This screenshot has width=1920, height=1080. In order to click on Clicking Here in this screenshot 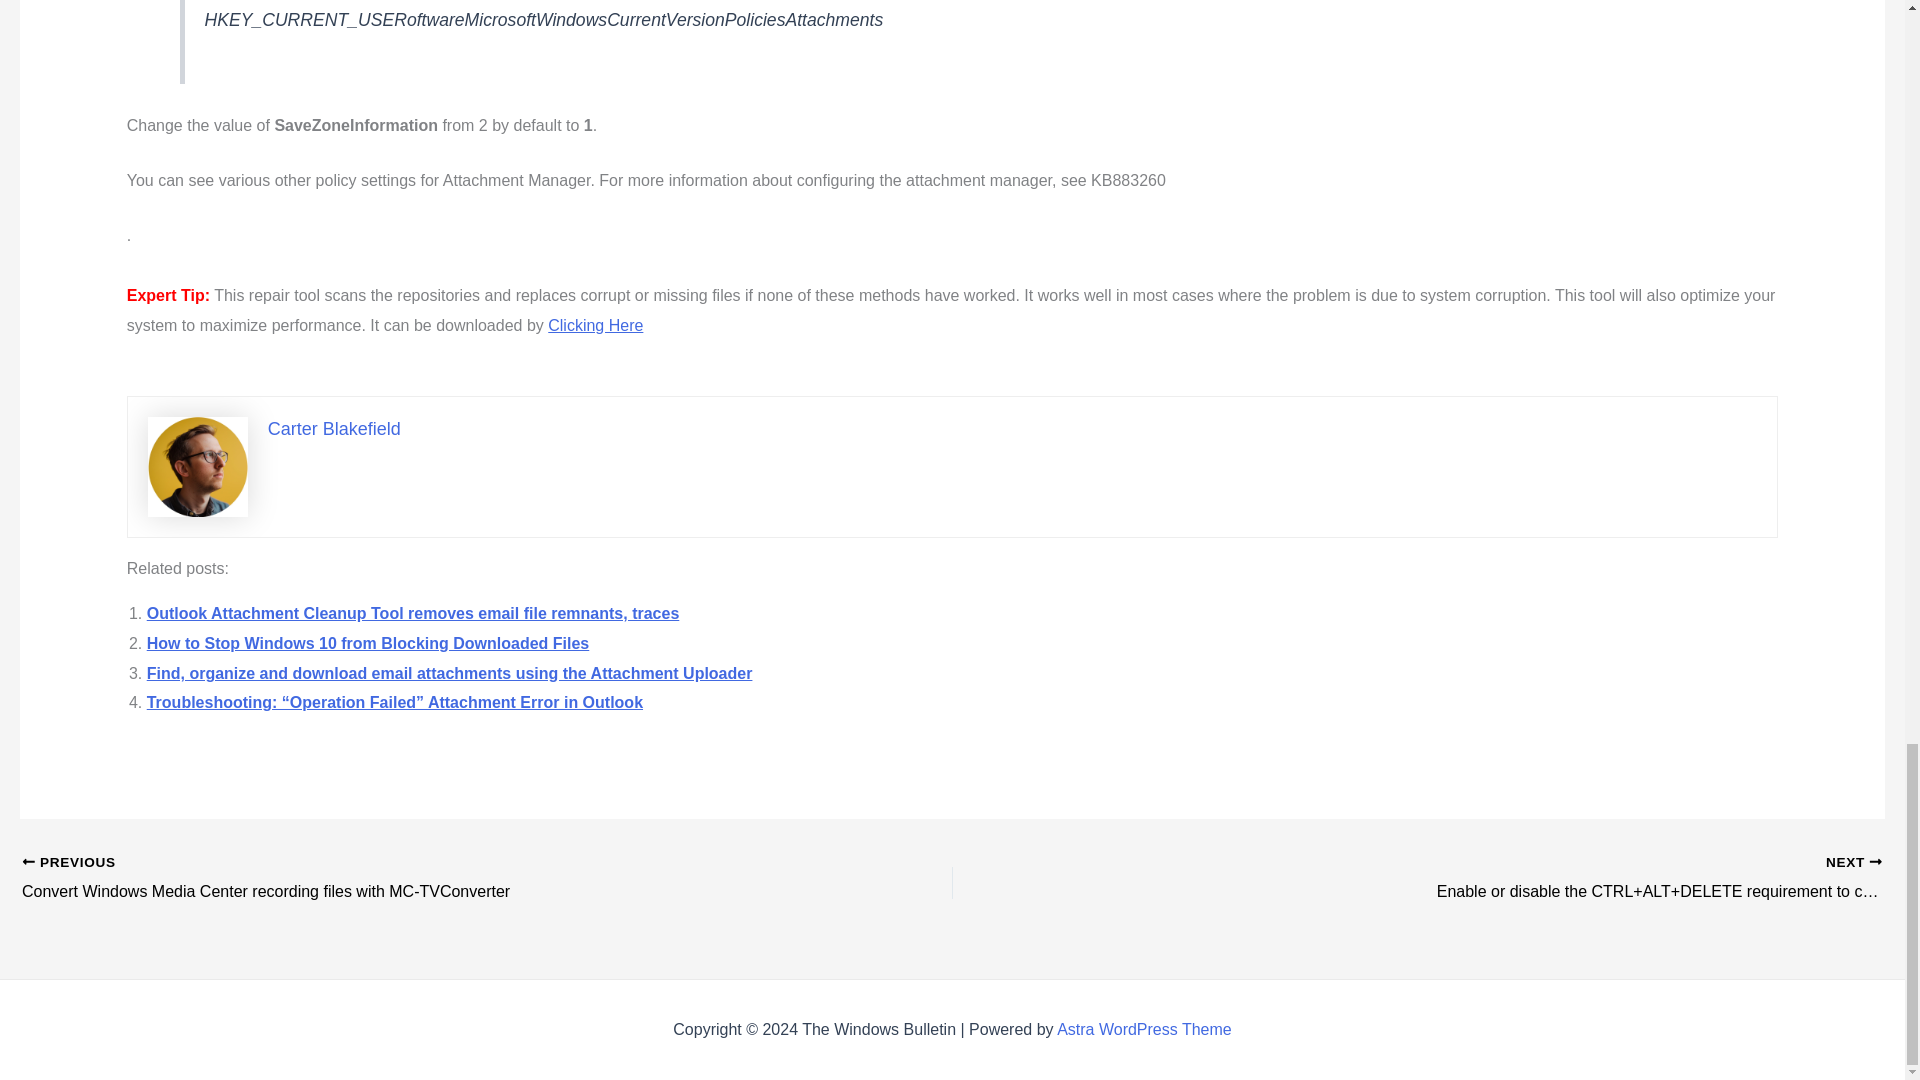, I will do `click(595, 325)`.